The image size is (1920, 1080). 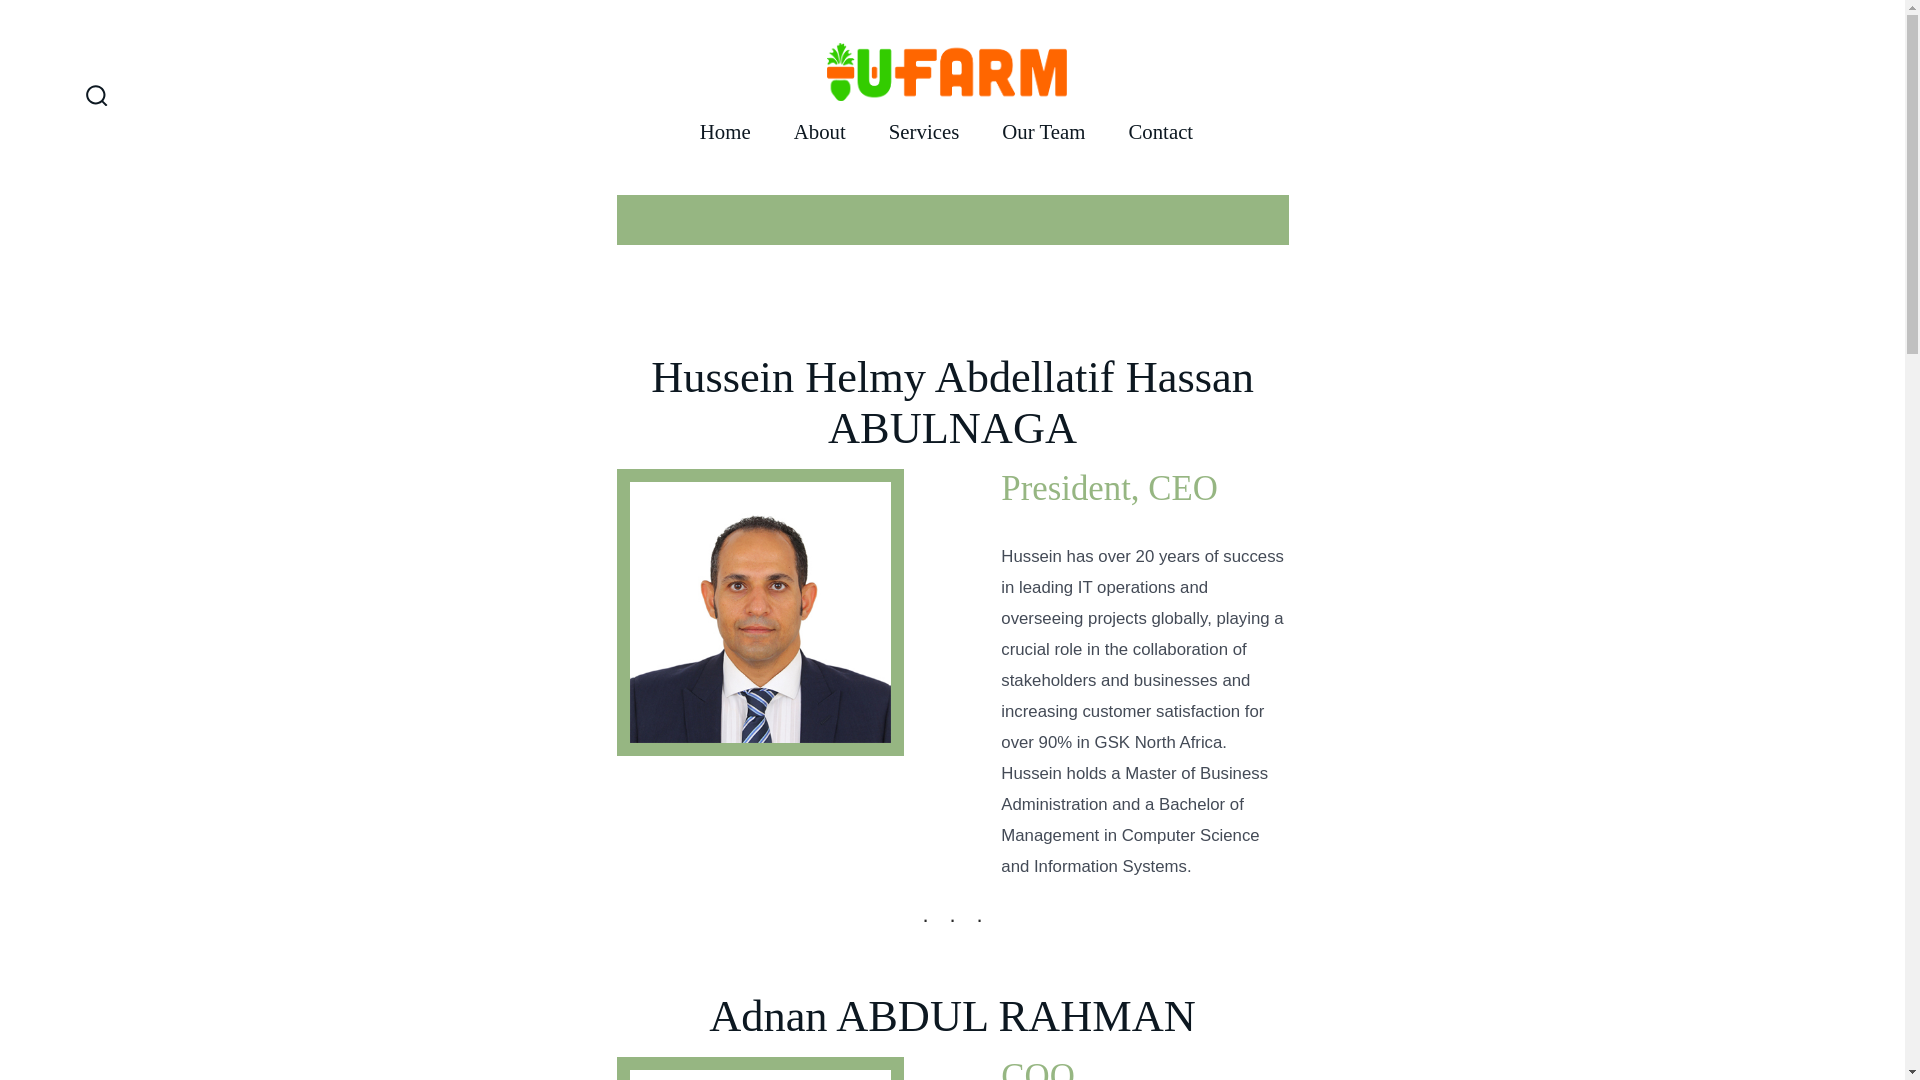 What do you see at coordinates (1043, 132) in the screenshot?
I see `Our Team` at bounding box center [1043, 132].